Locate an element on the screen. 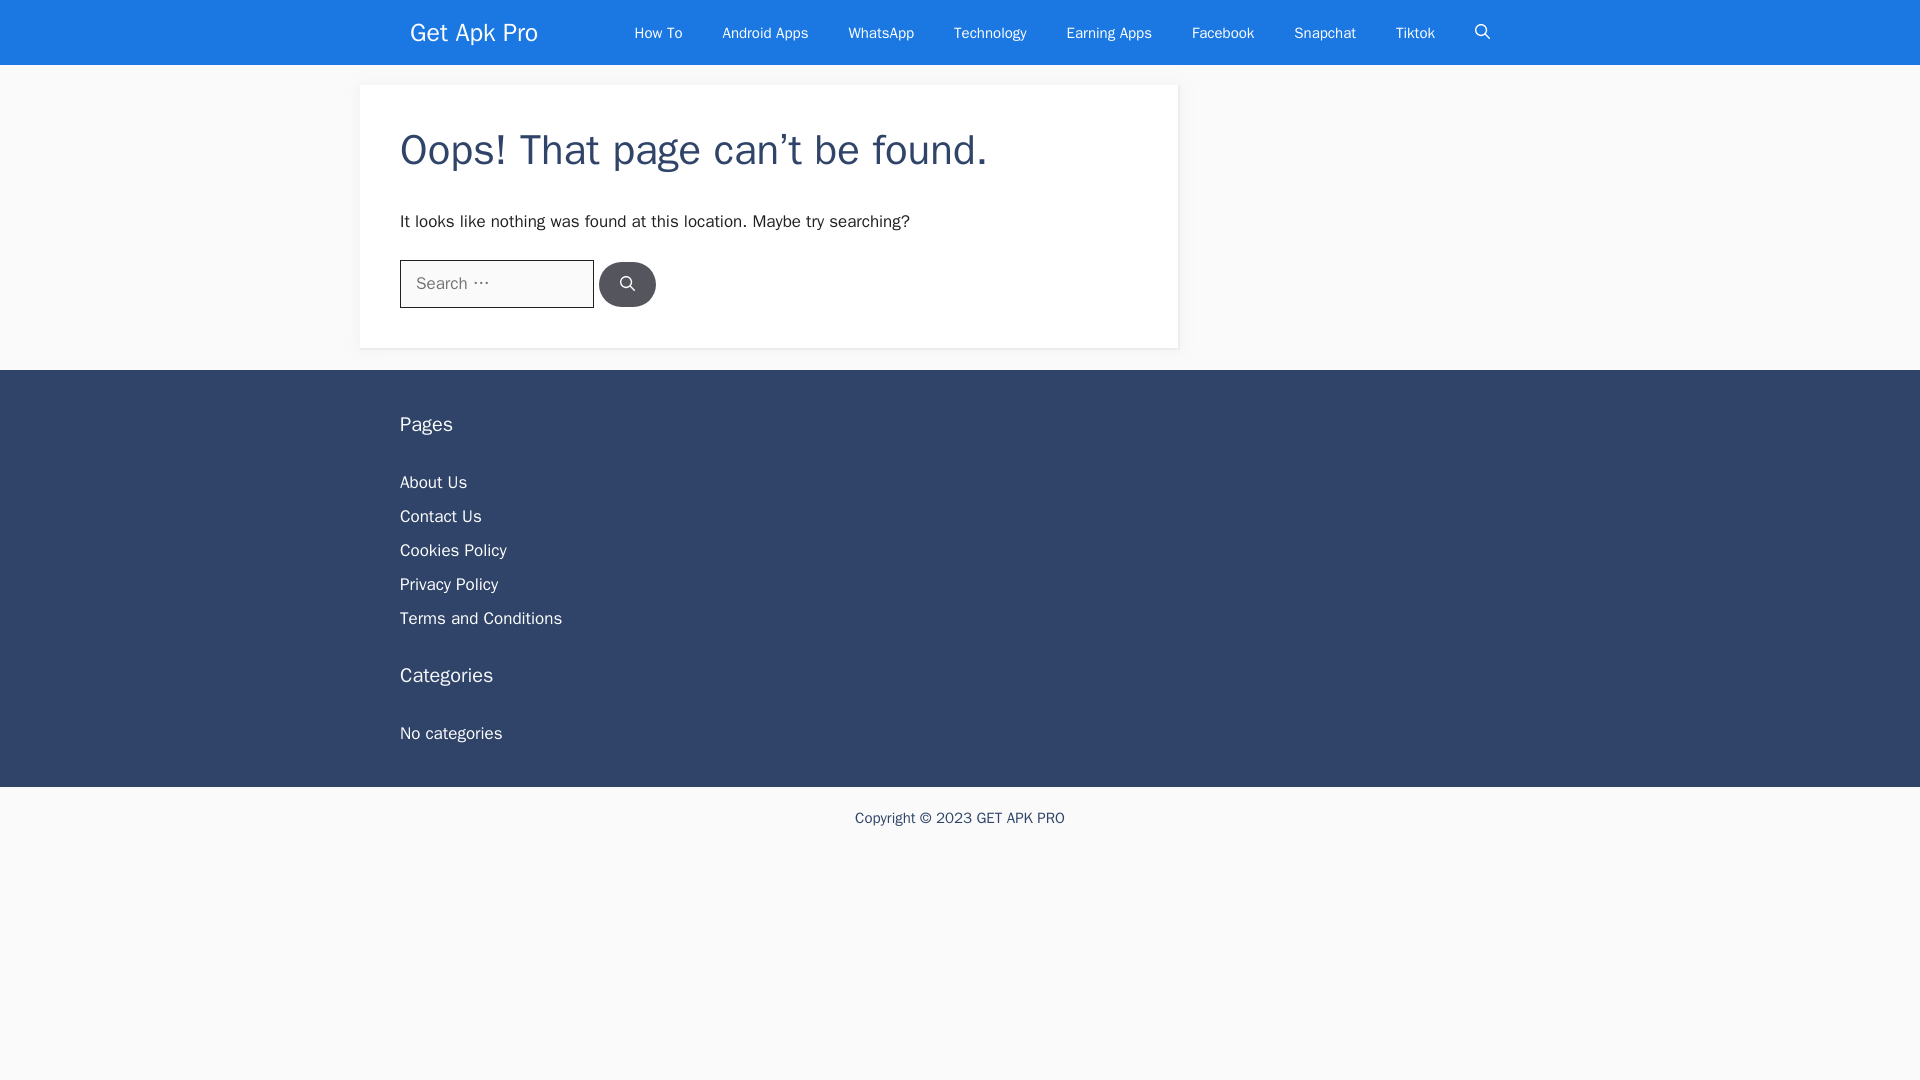  Terms and Conditions is located at coordinates (480, 618).